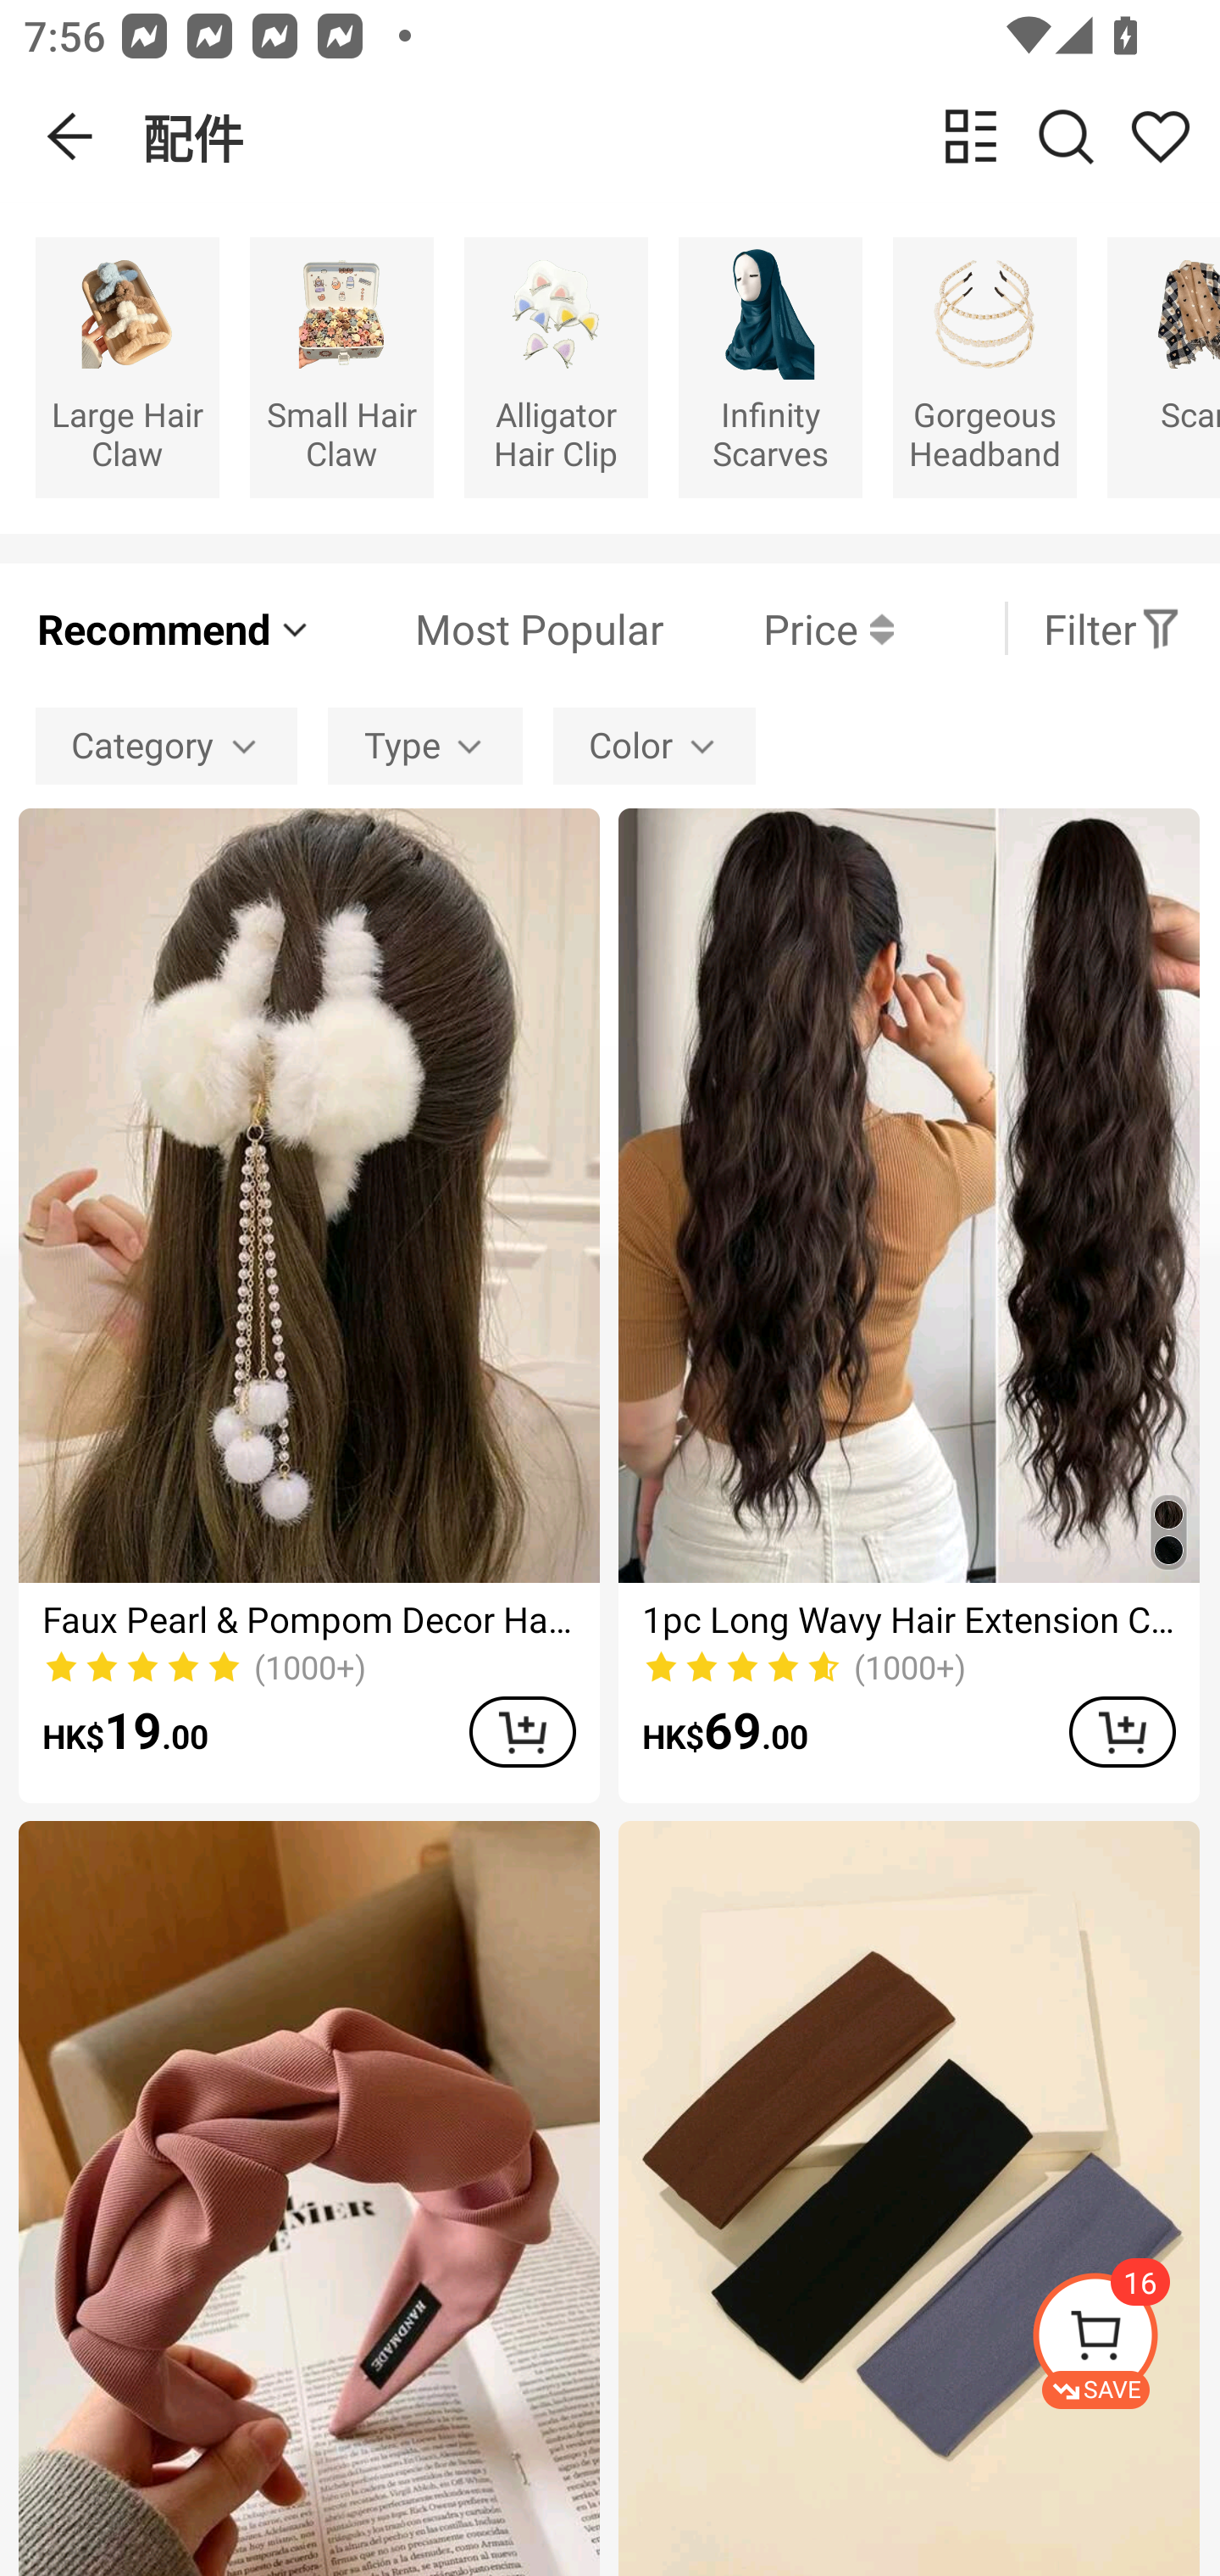  Describe the element at coordinates (175, 628) in the screenshot. I see `Recommend` at that location.